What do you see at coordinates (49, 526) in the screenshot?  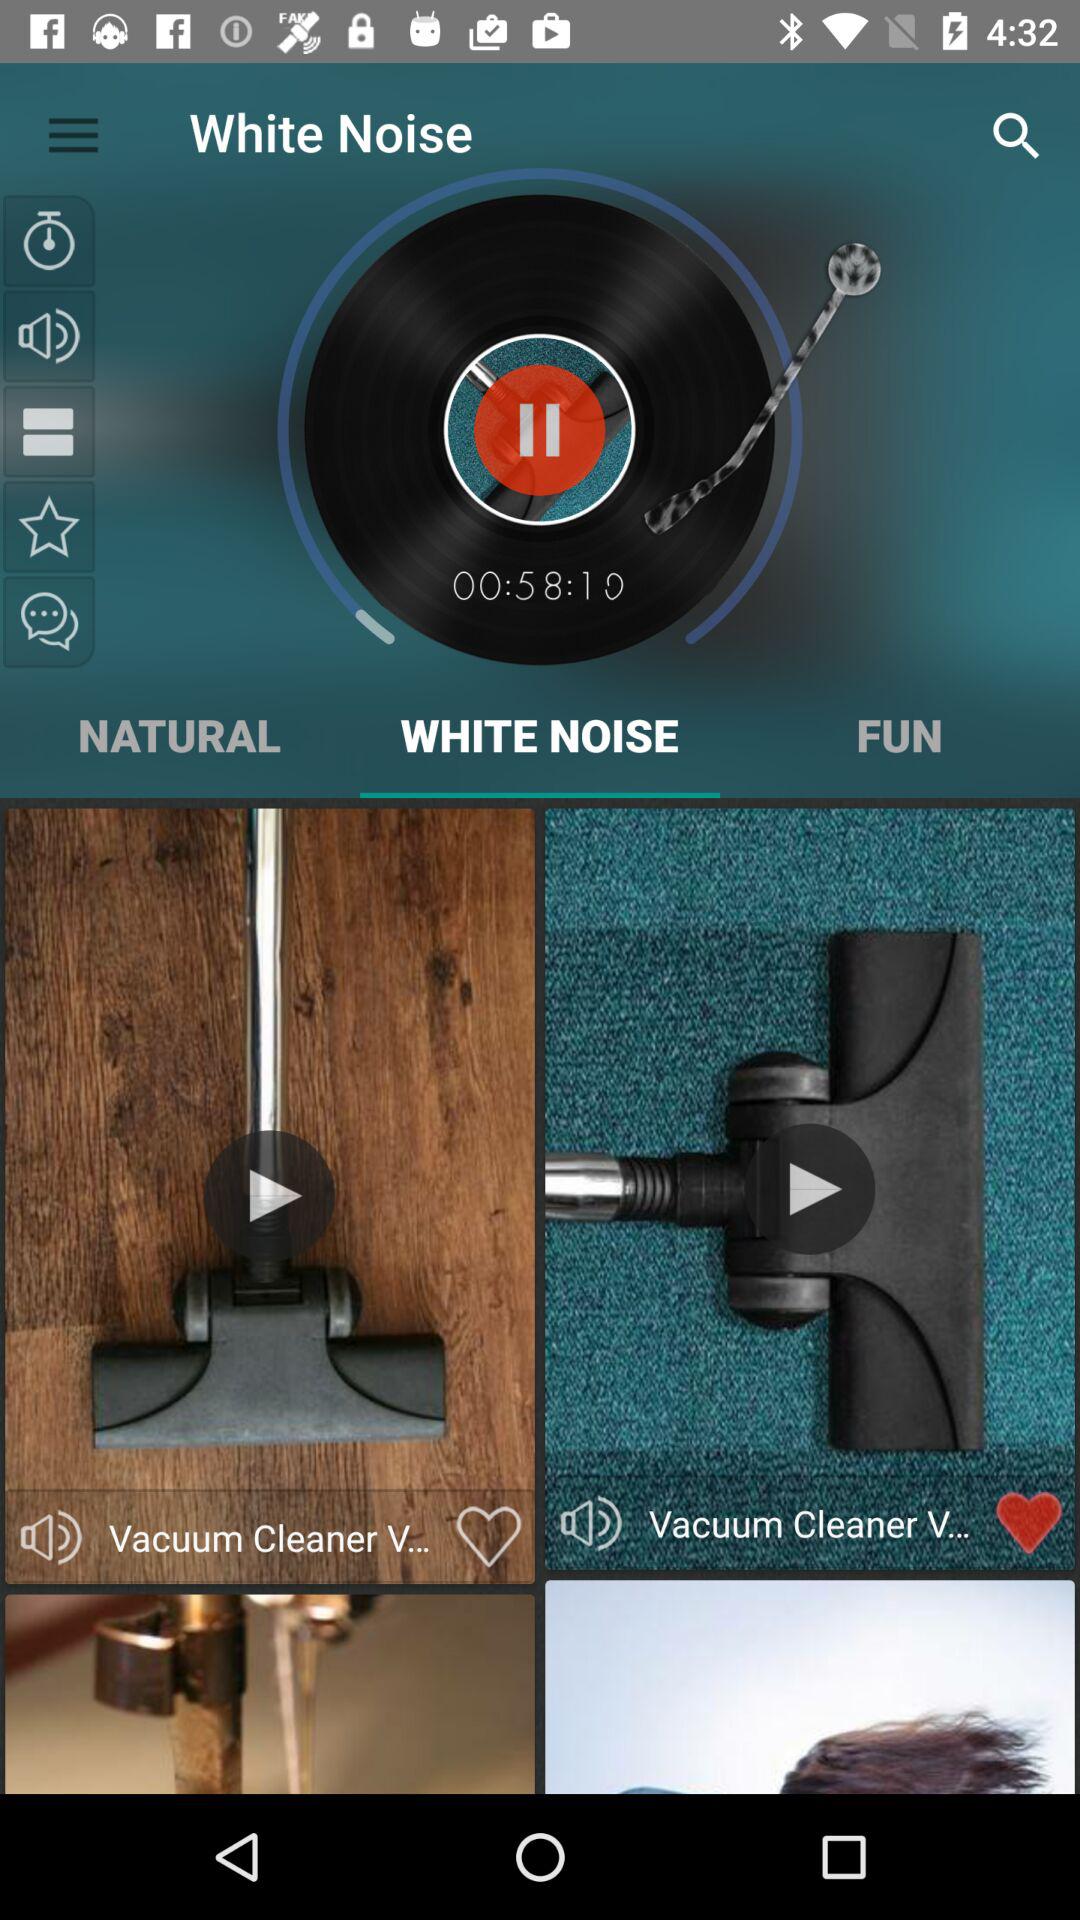 I see `go to priority mo` at bounding box center [49, 526].